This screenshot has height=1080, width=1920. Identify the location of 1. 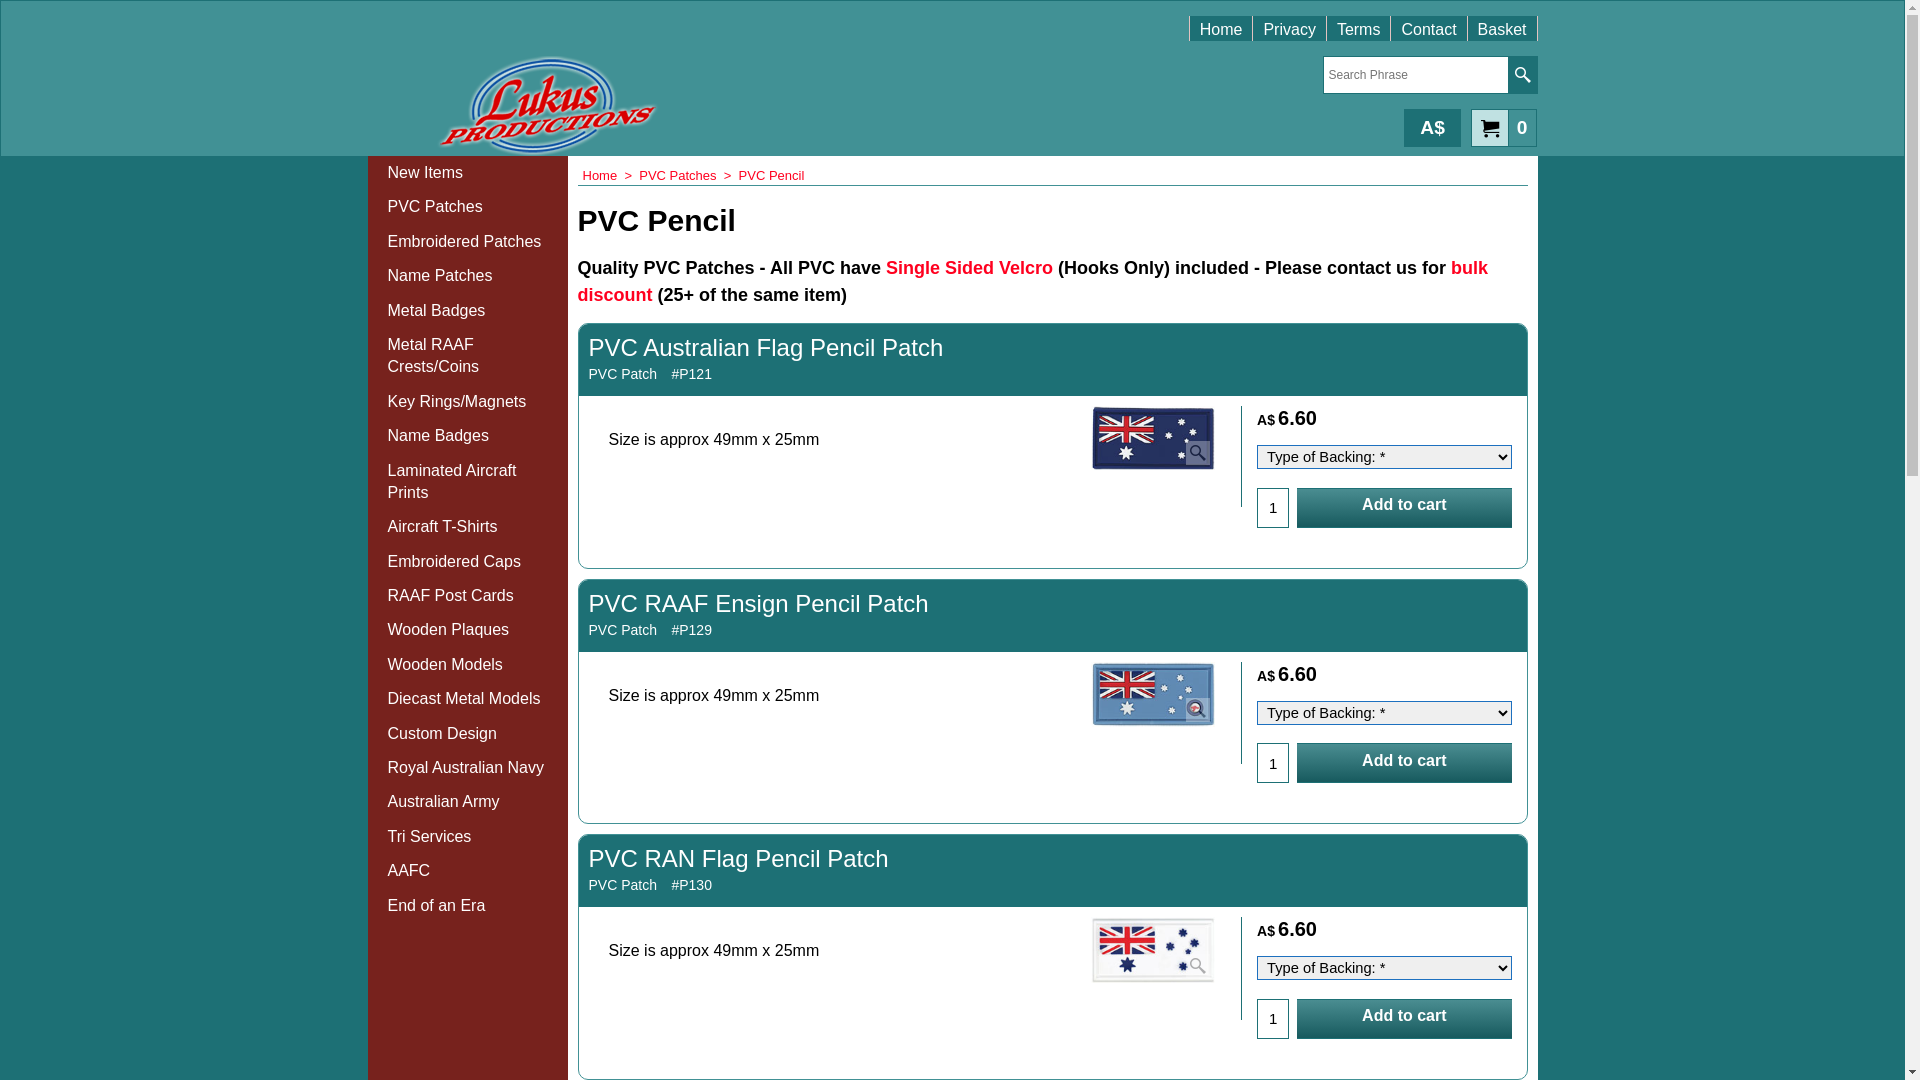
(1273, 1019).